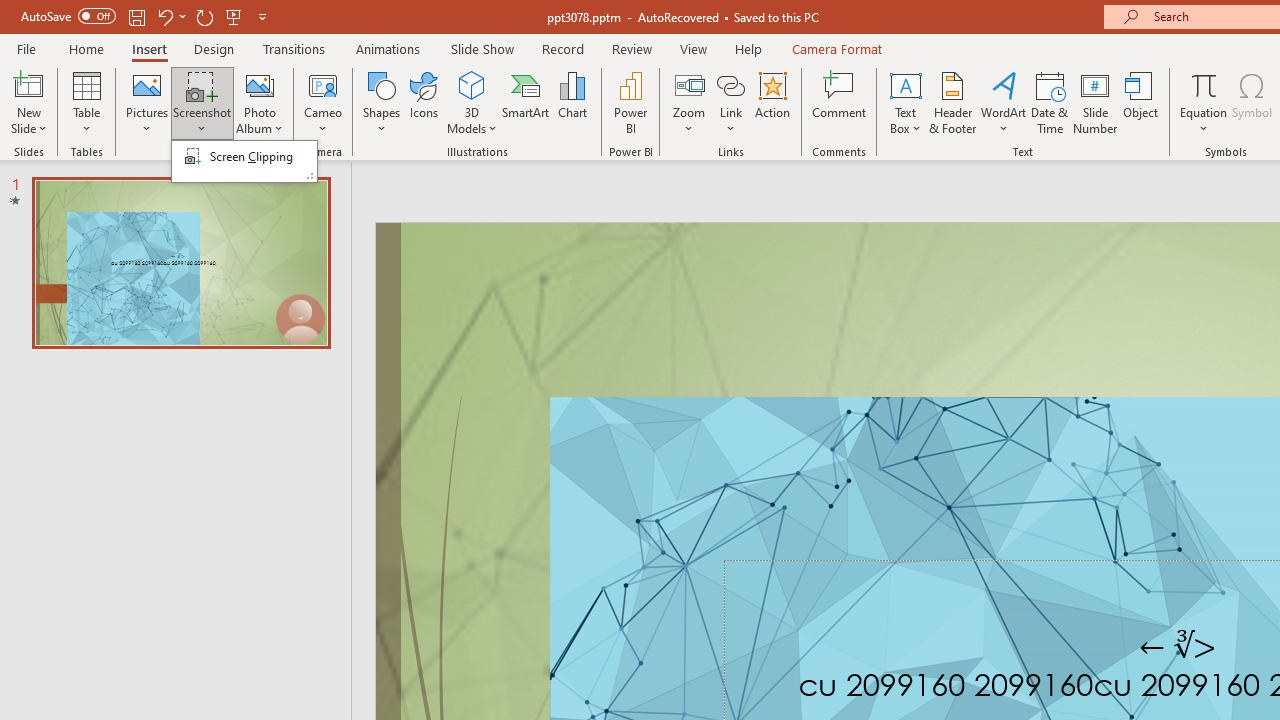 Image resolution: width=1280 pixels, height=720 pixels. I want to click on Draw Horizontal Text Box, so click(905, 84).